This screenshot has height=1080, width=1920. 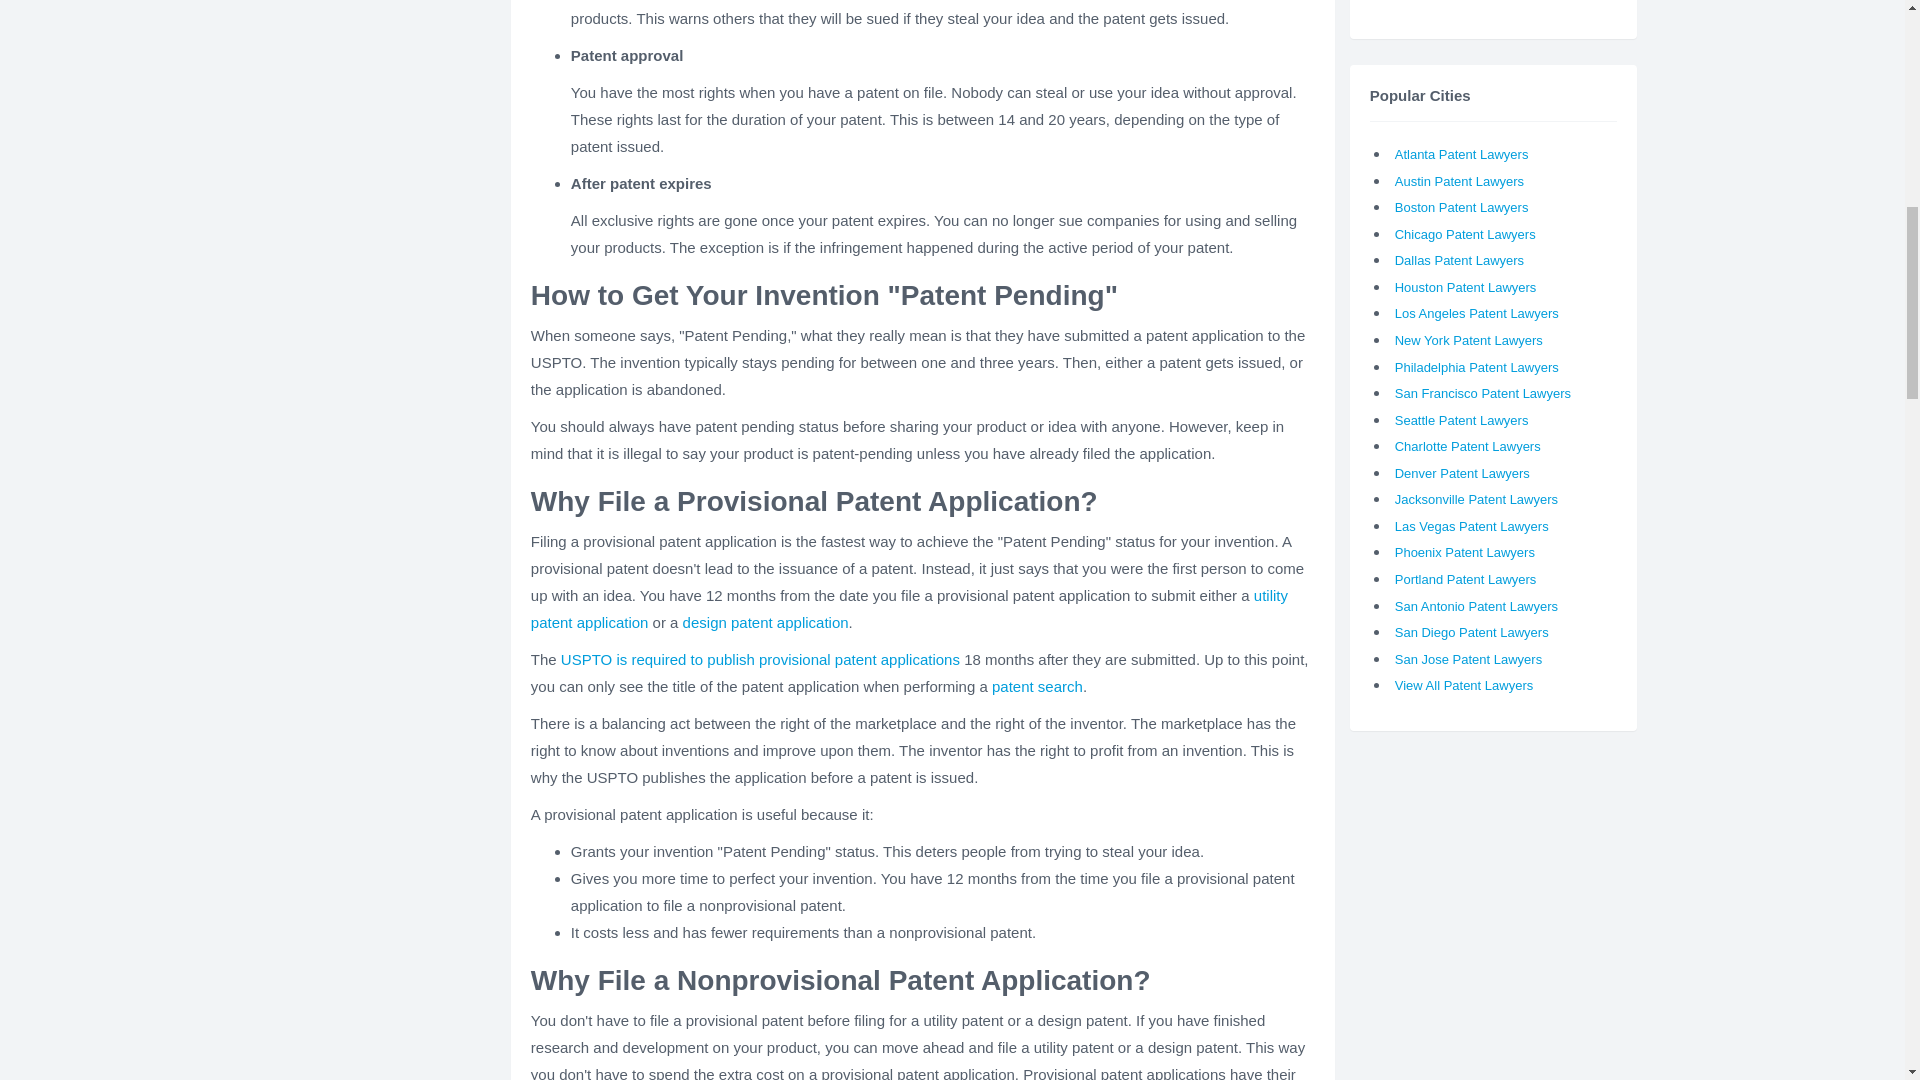 What do you see at coordinates (910, 608) in the screenshot?
I see `utility patent application` at bounding box center [910, 608].